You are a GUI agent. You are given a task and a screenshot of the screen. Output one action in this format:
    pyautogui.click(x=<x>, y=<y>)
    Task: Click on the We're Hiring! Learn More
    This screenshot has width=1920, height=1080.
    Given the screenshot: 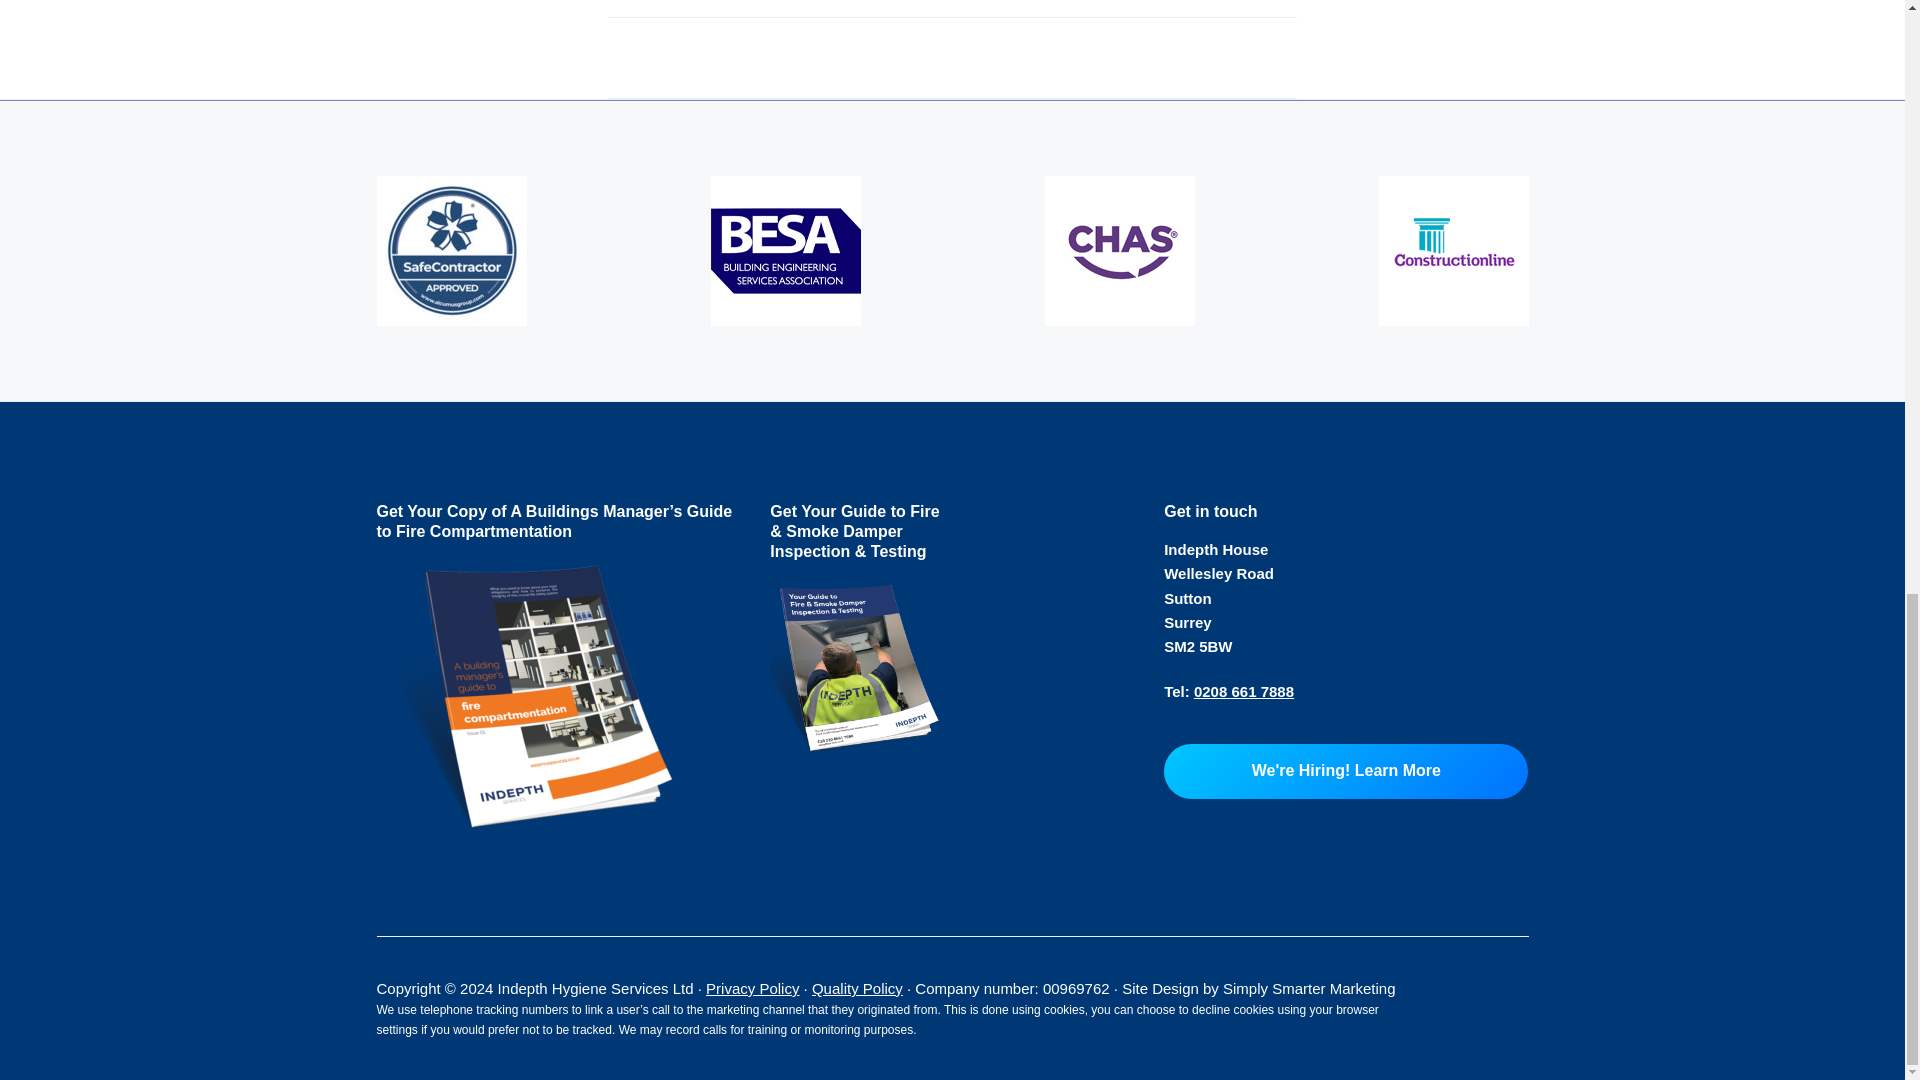 What is the action you would take?
    pyautogui.click(x=1346, y=771)
    